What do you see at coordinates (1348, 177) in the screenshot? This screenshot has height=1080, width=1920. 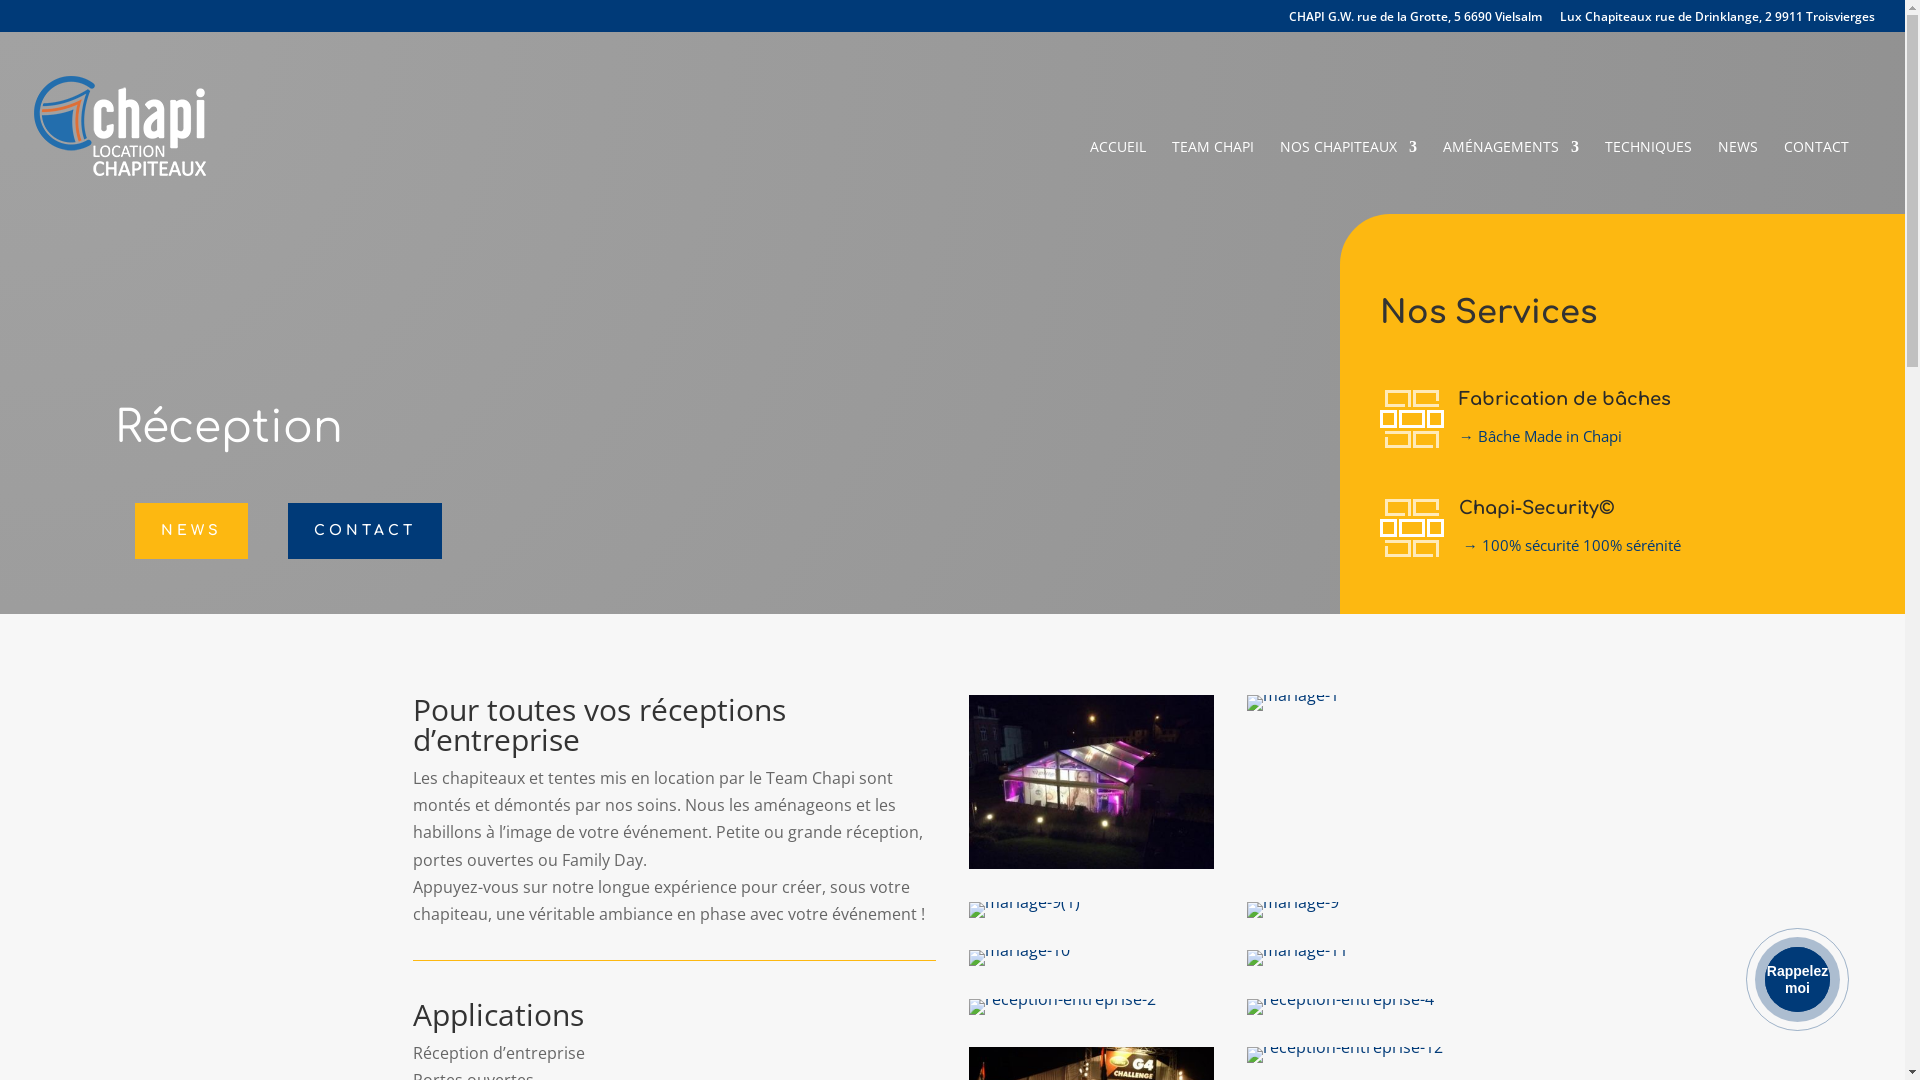 I see `NOS CHAPITEAUX` at bounding box center [1348, 177].